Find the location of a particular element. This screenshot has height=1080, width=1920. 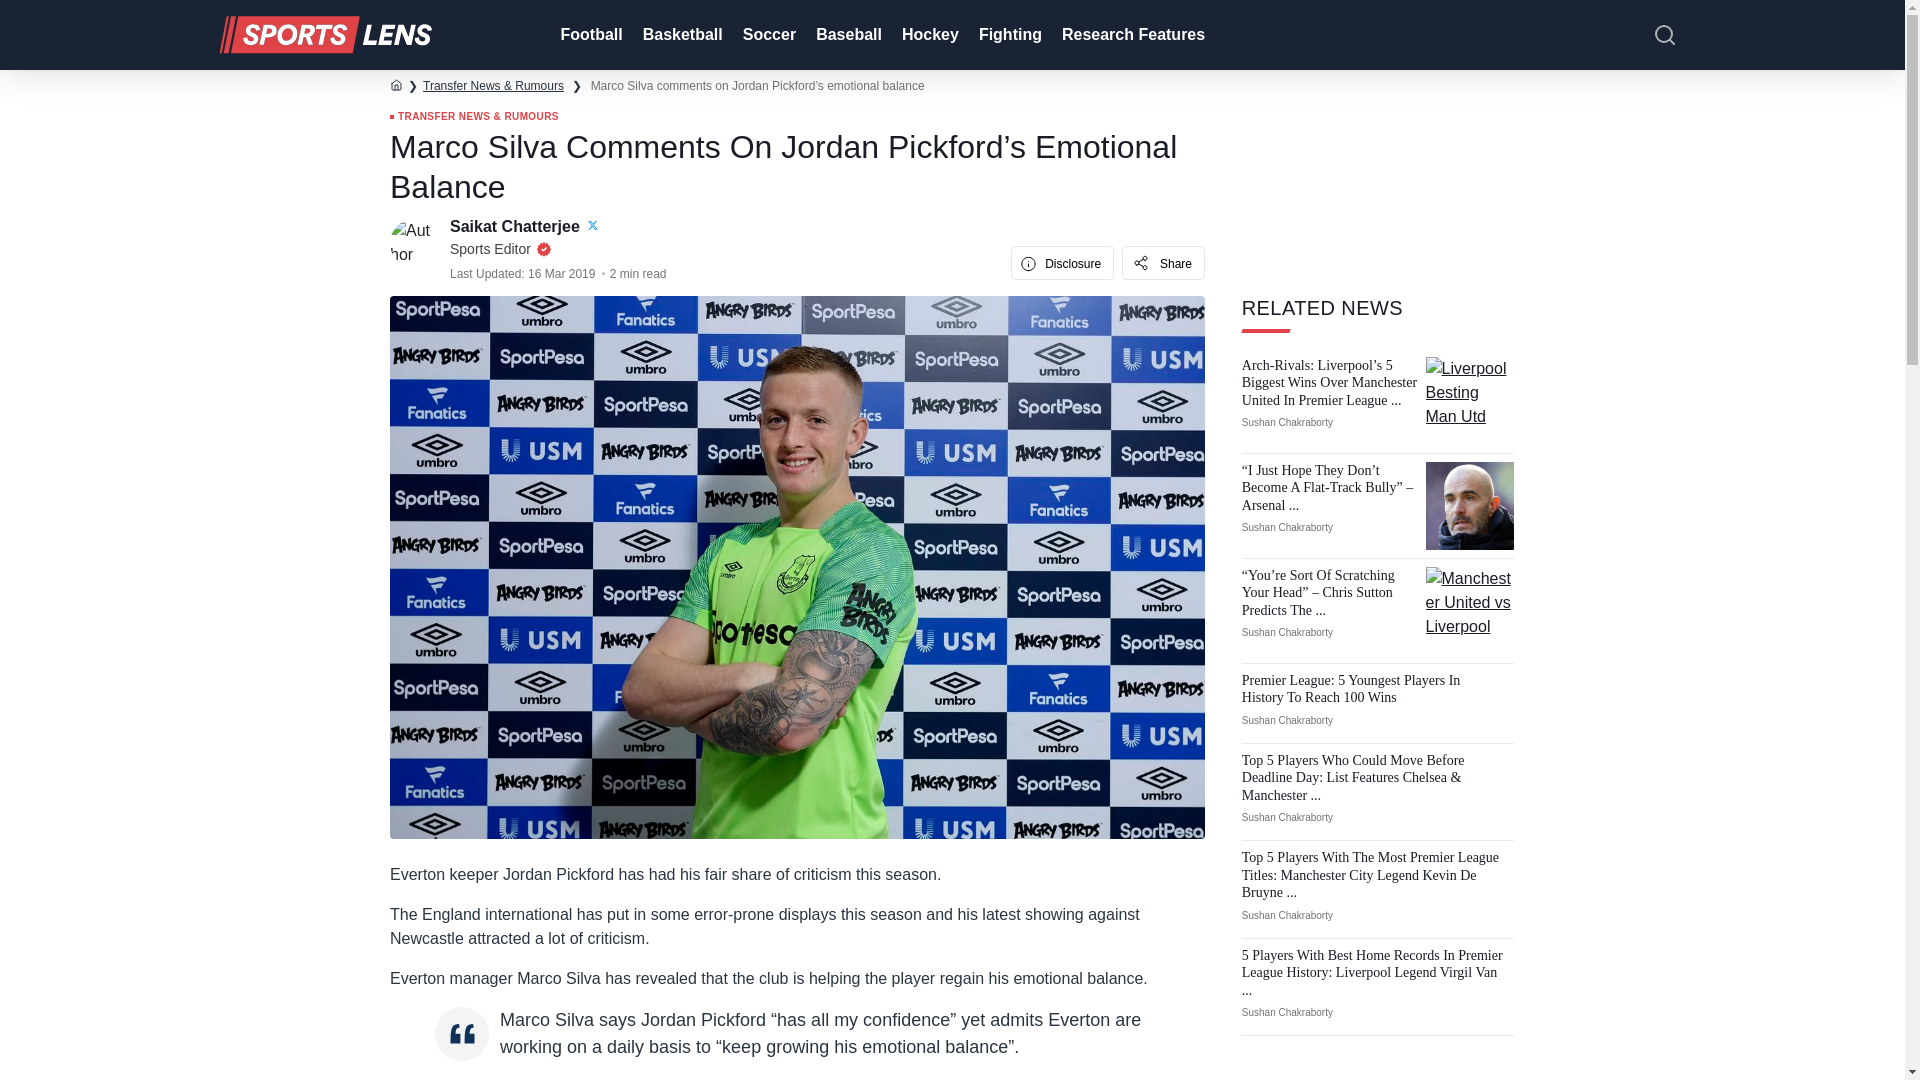

Share is located at coordinates (1163, 262).